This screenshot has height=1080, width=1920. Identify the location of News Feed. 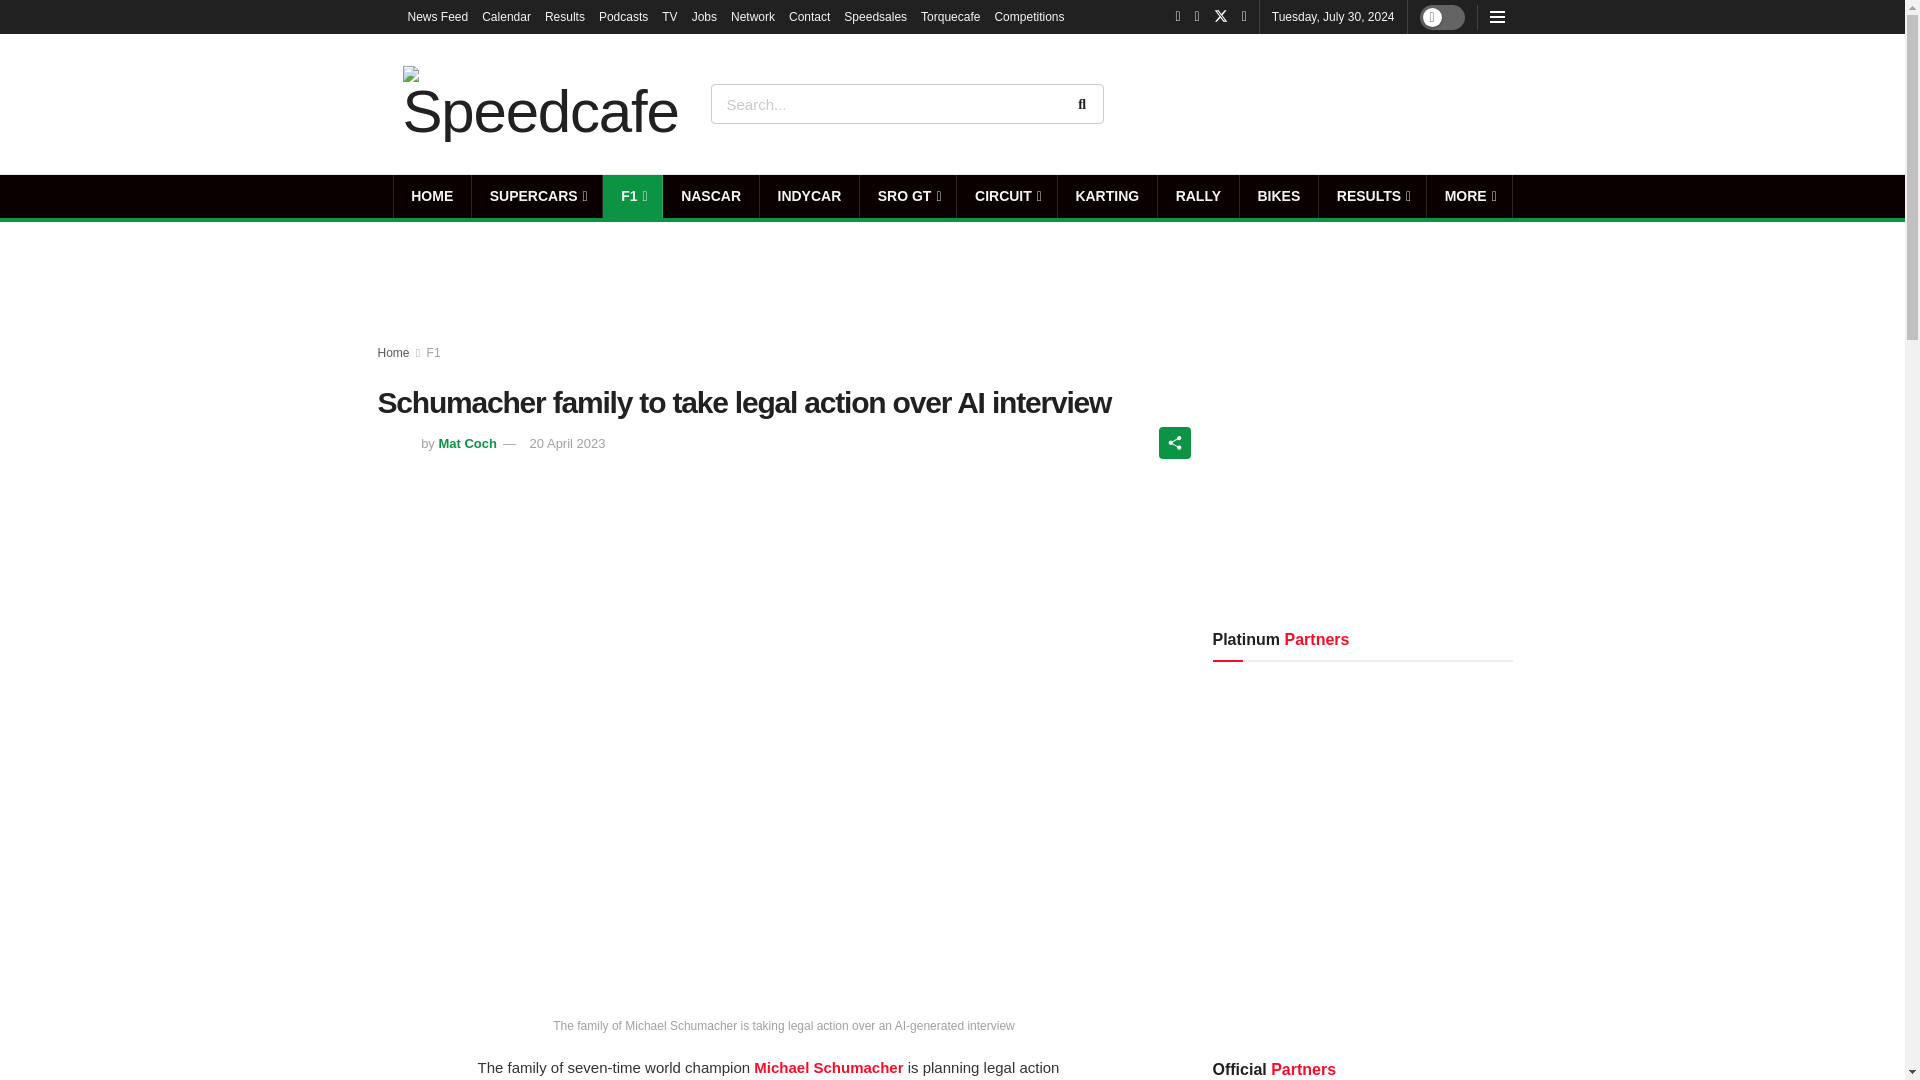
(438, 16).